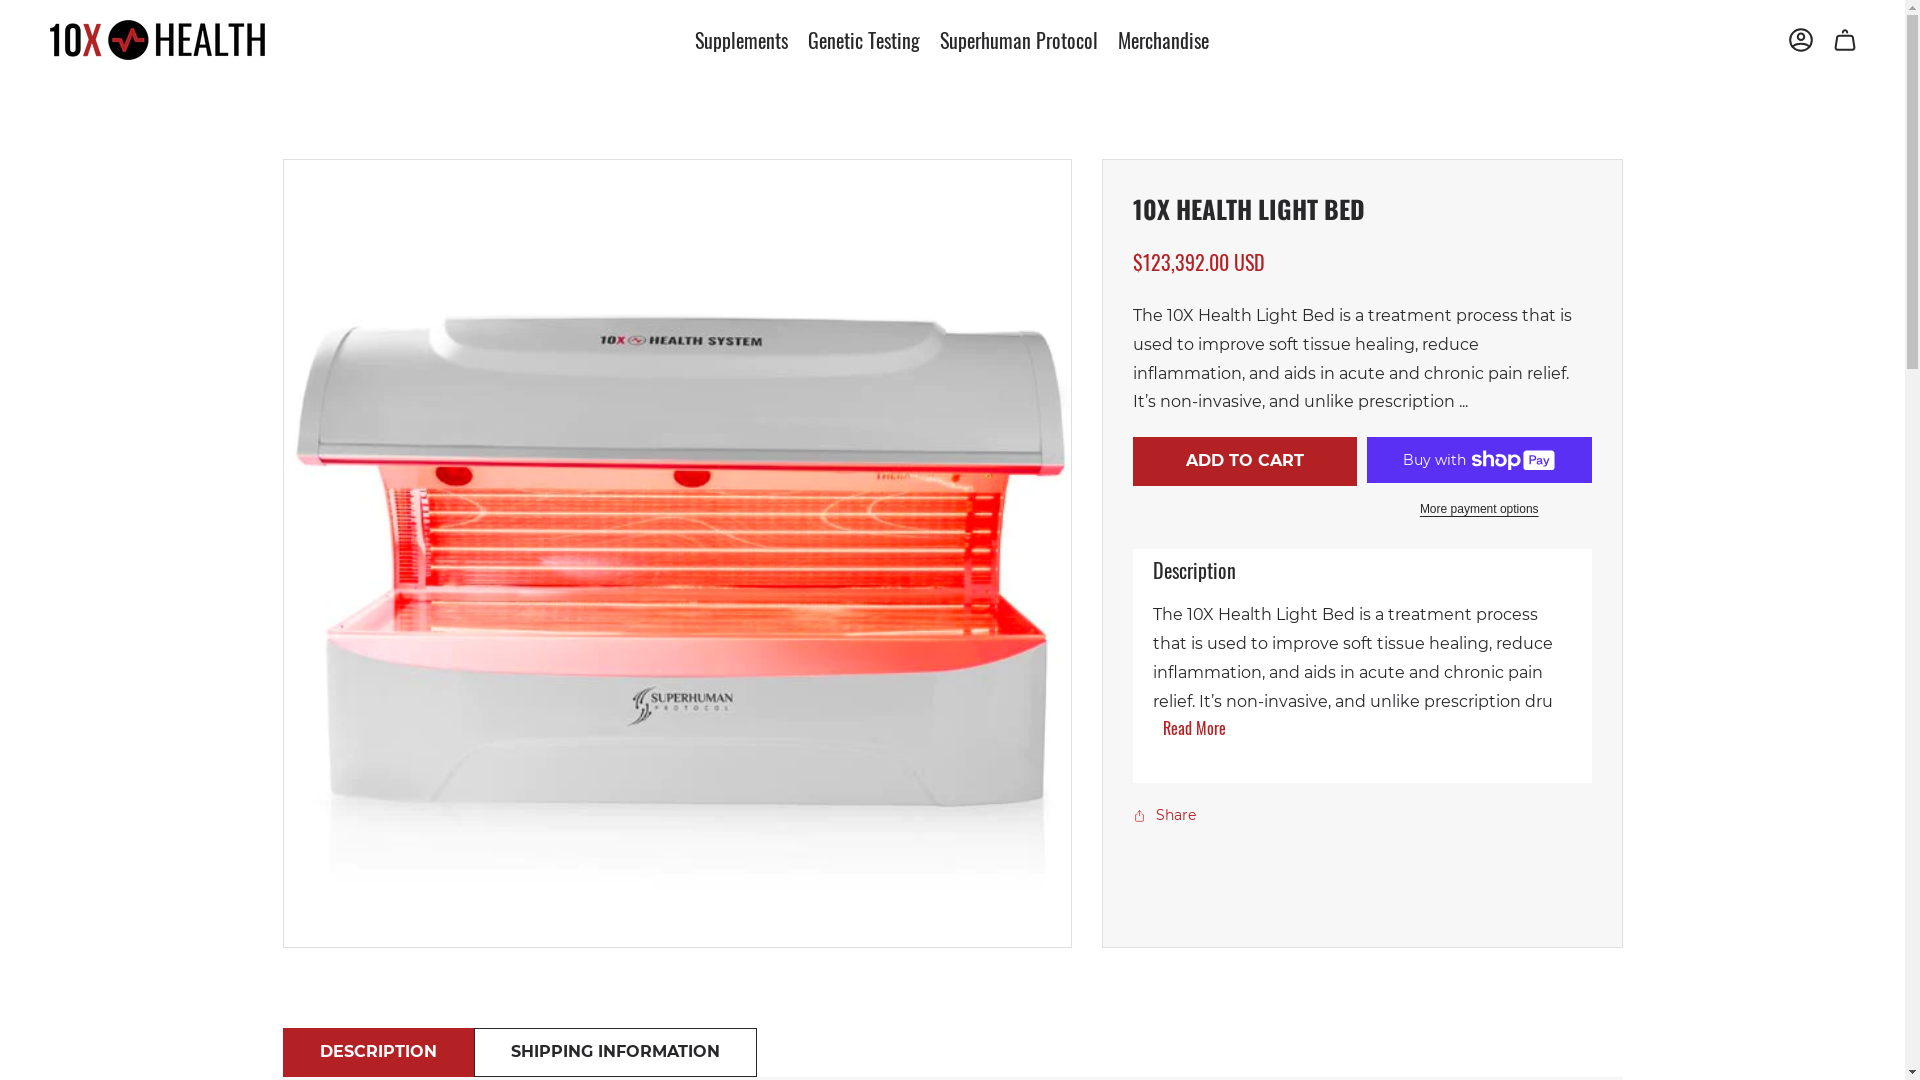 The width and height of the screenshot is (1920, 1080). What do you see at coordinates (1244, 462) in the screenshot?
I see `ADD TO CART` at bounding box center [1244, 462].